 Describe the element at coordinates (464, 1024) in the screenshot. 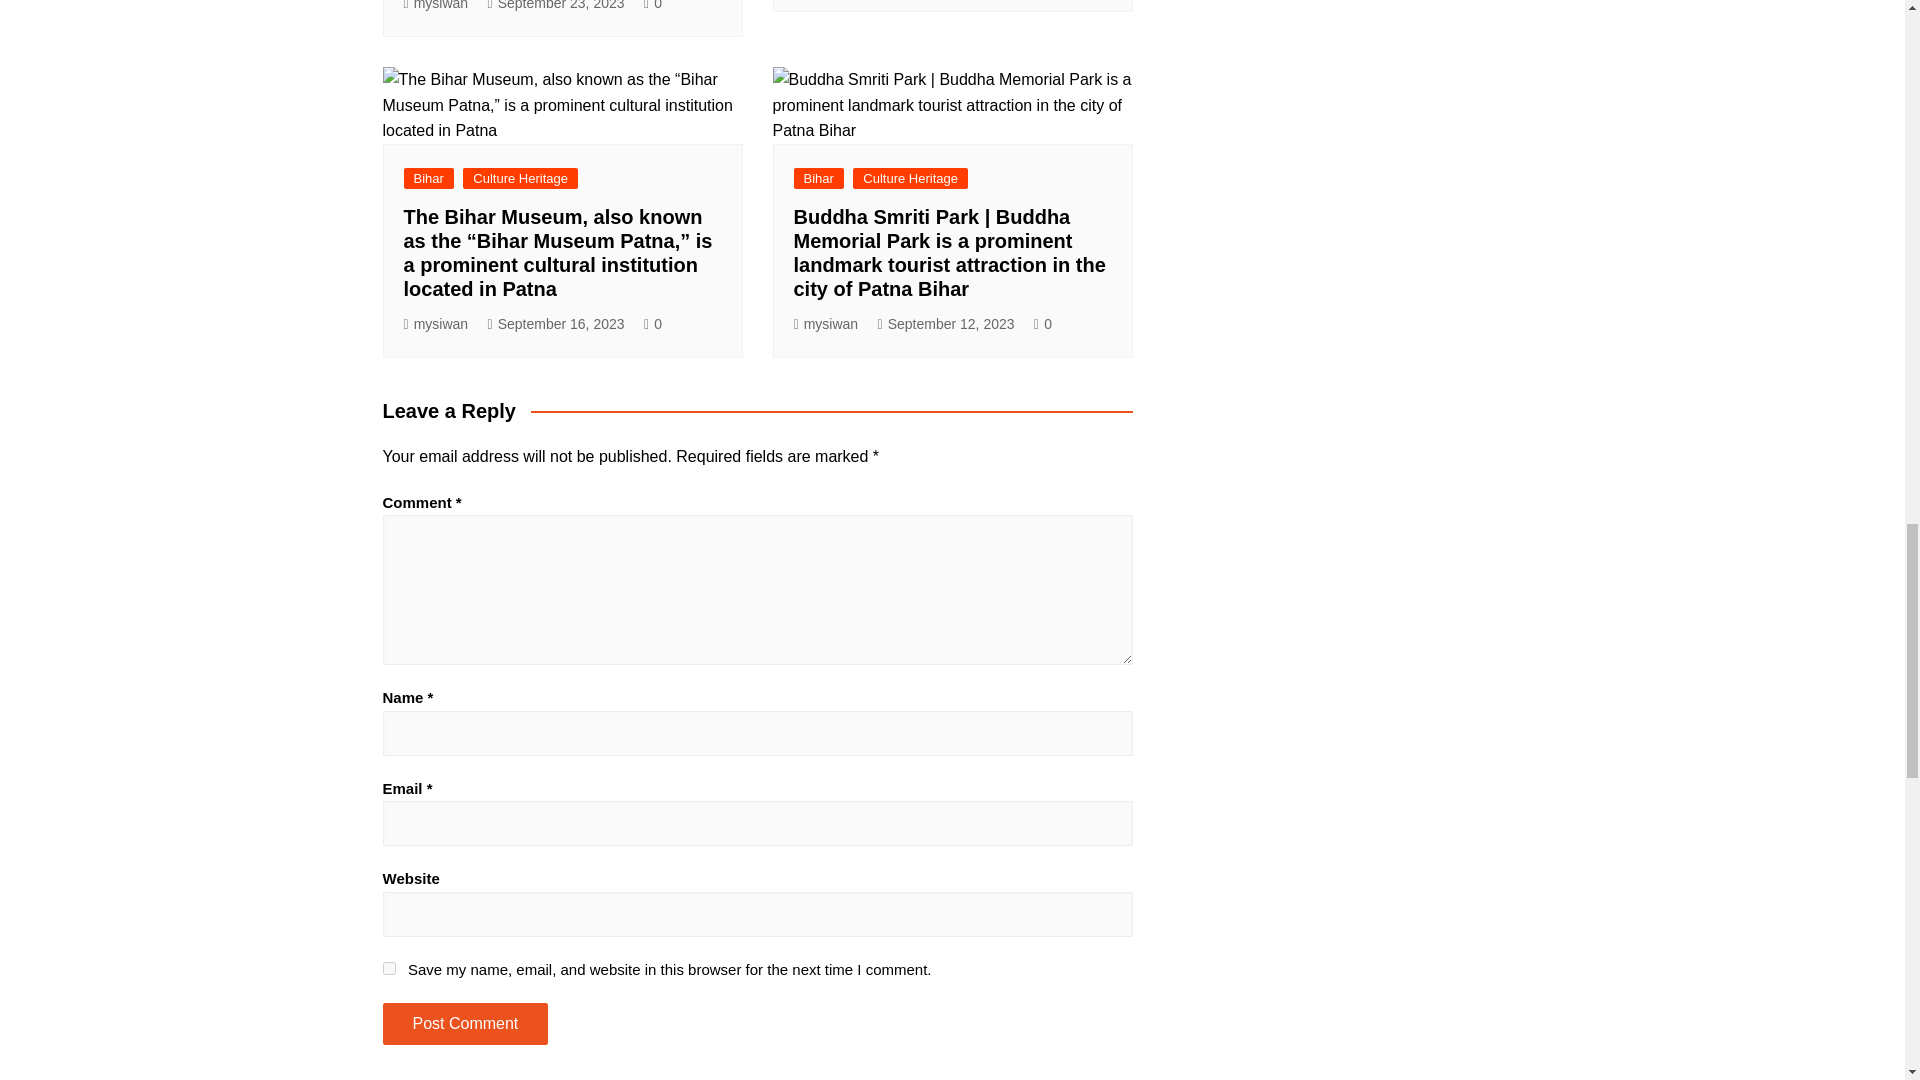

I see `Post Comment` at that location.